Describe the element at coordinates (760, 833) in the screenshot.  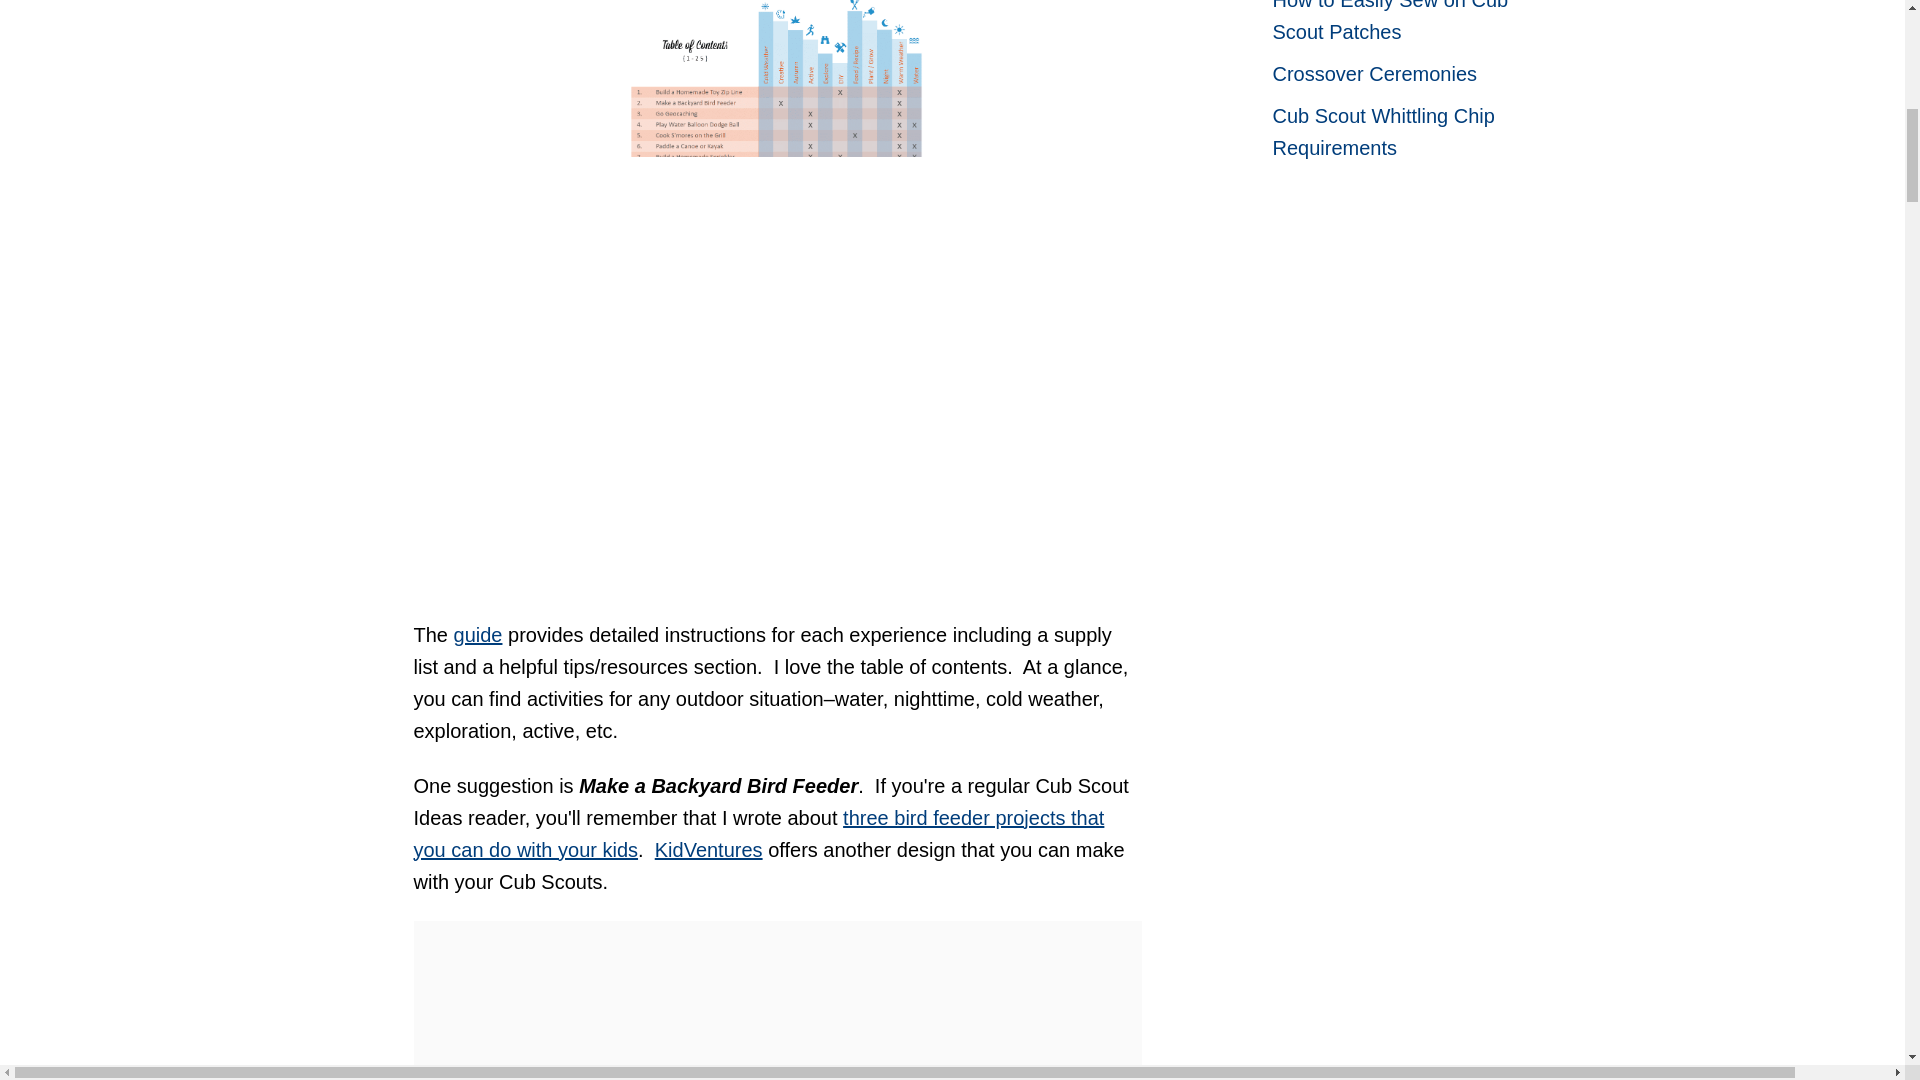
I see `Bird Feeders for Kids to Make` at that location.